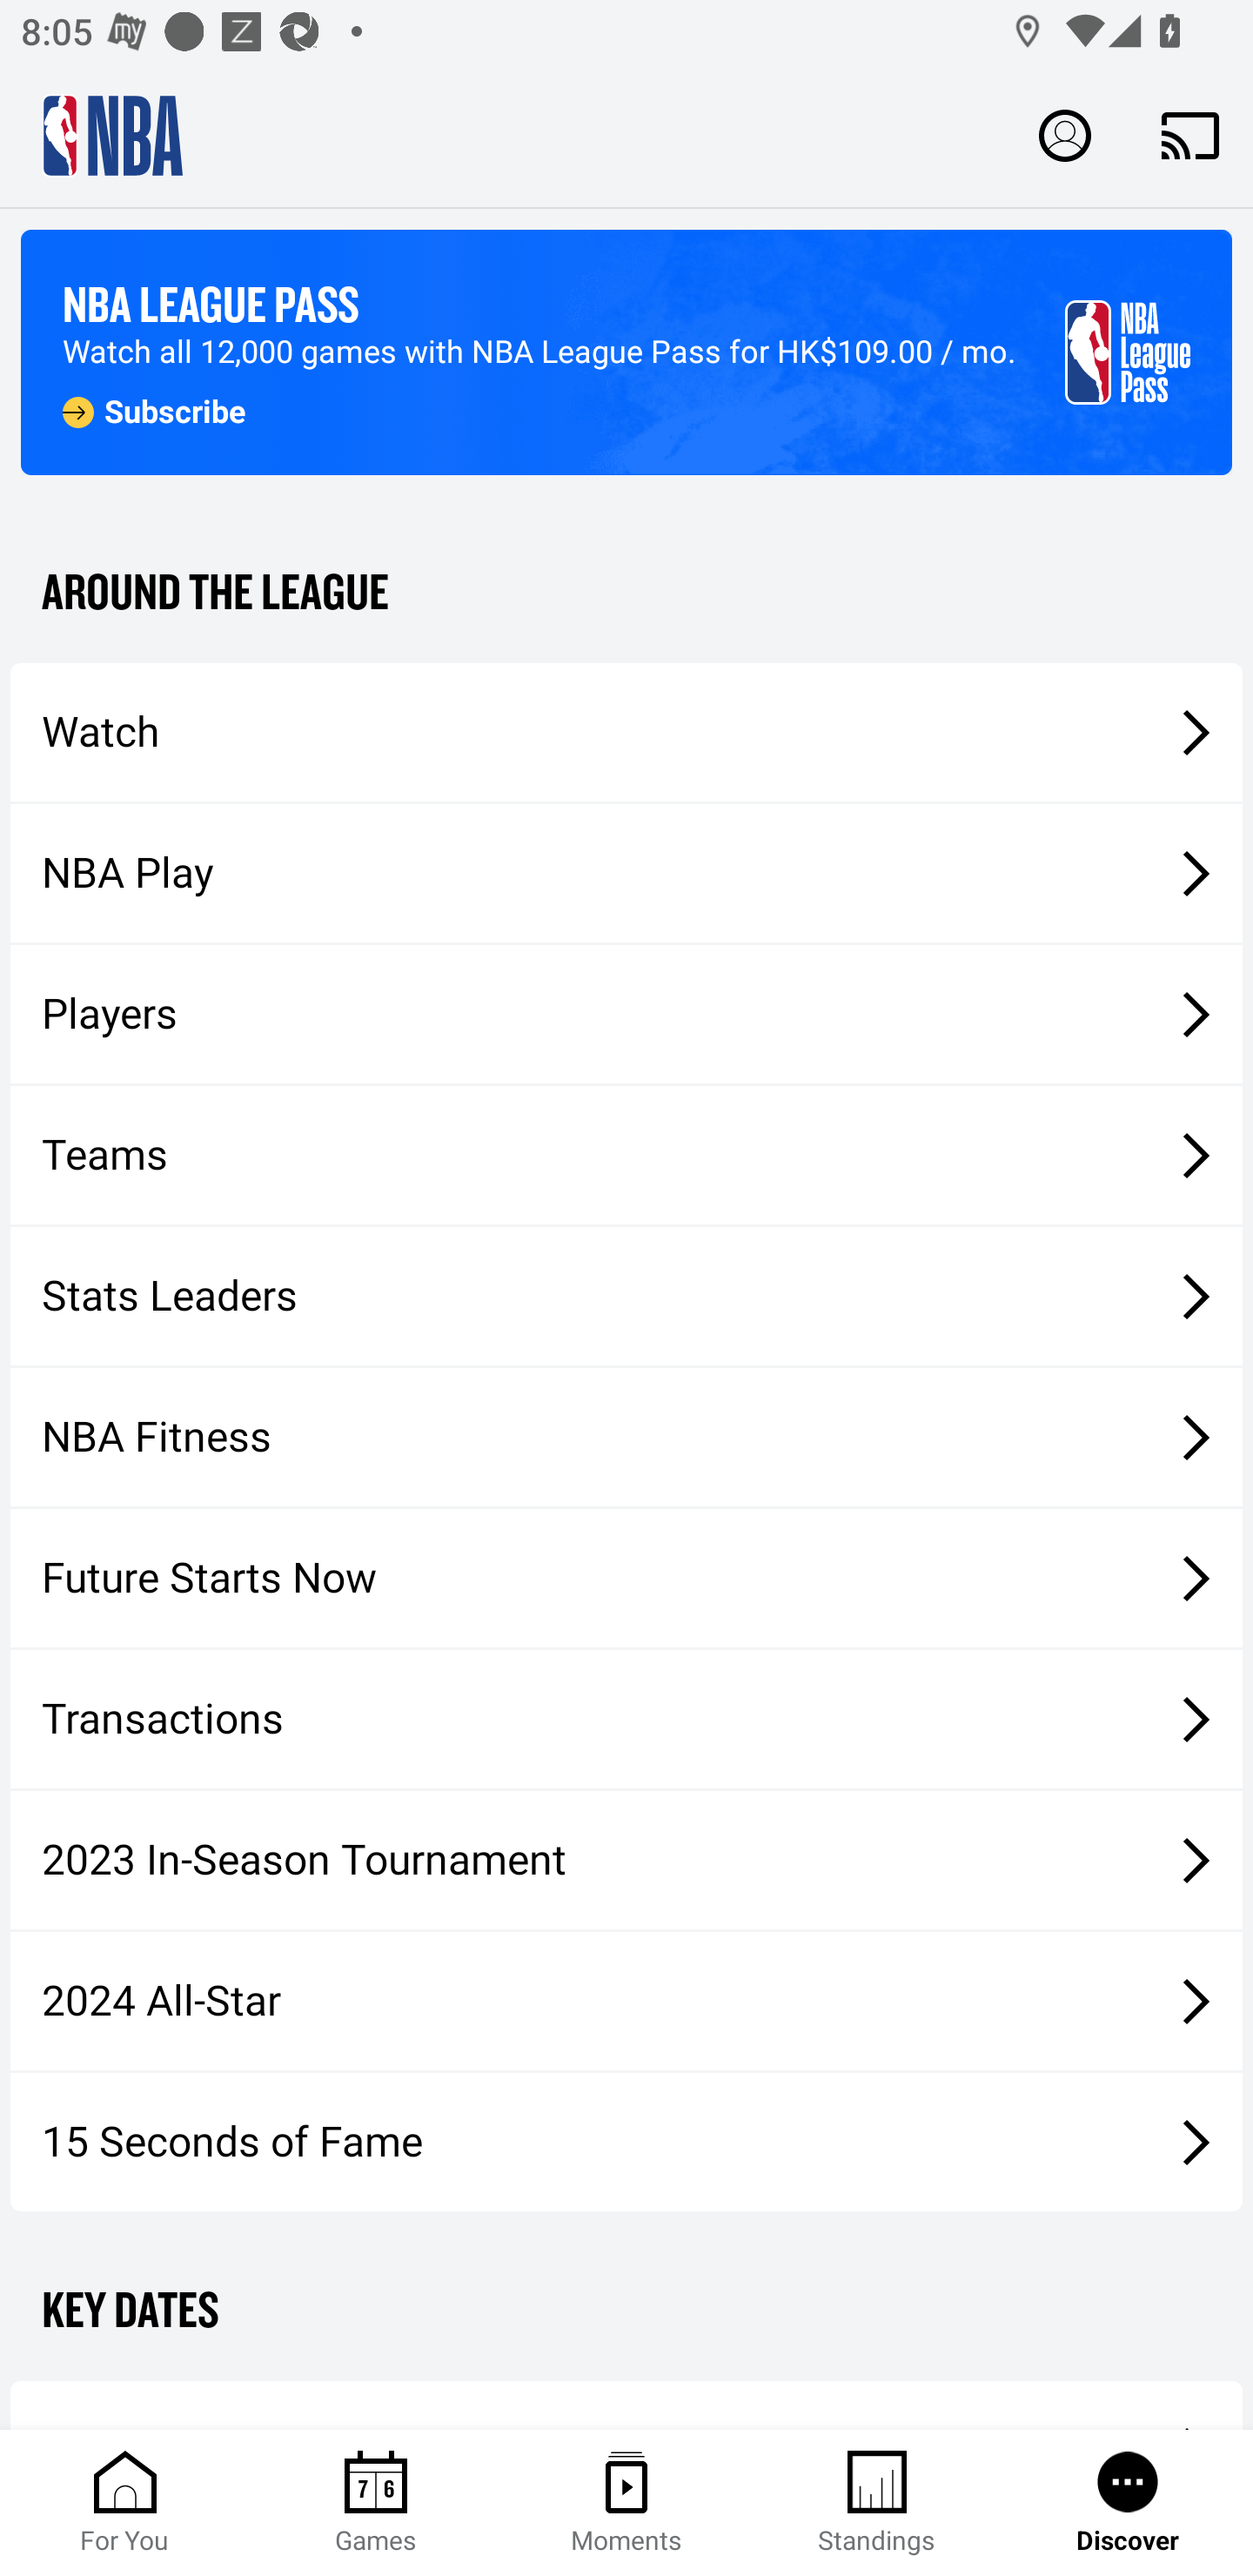 The image size is (1253, 2576). I want to click on 2023 In-Season Tournament, so click(626, 1860).